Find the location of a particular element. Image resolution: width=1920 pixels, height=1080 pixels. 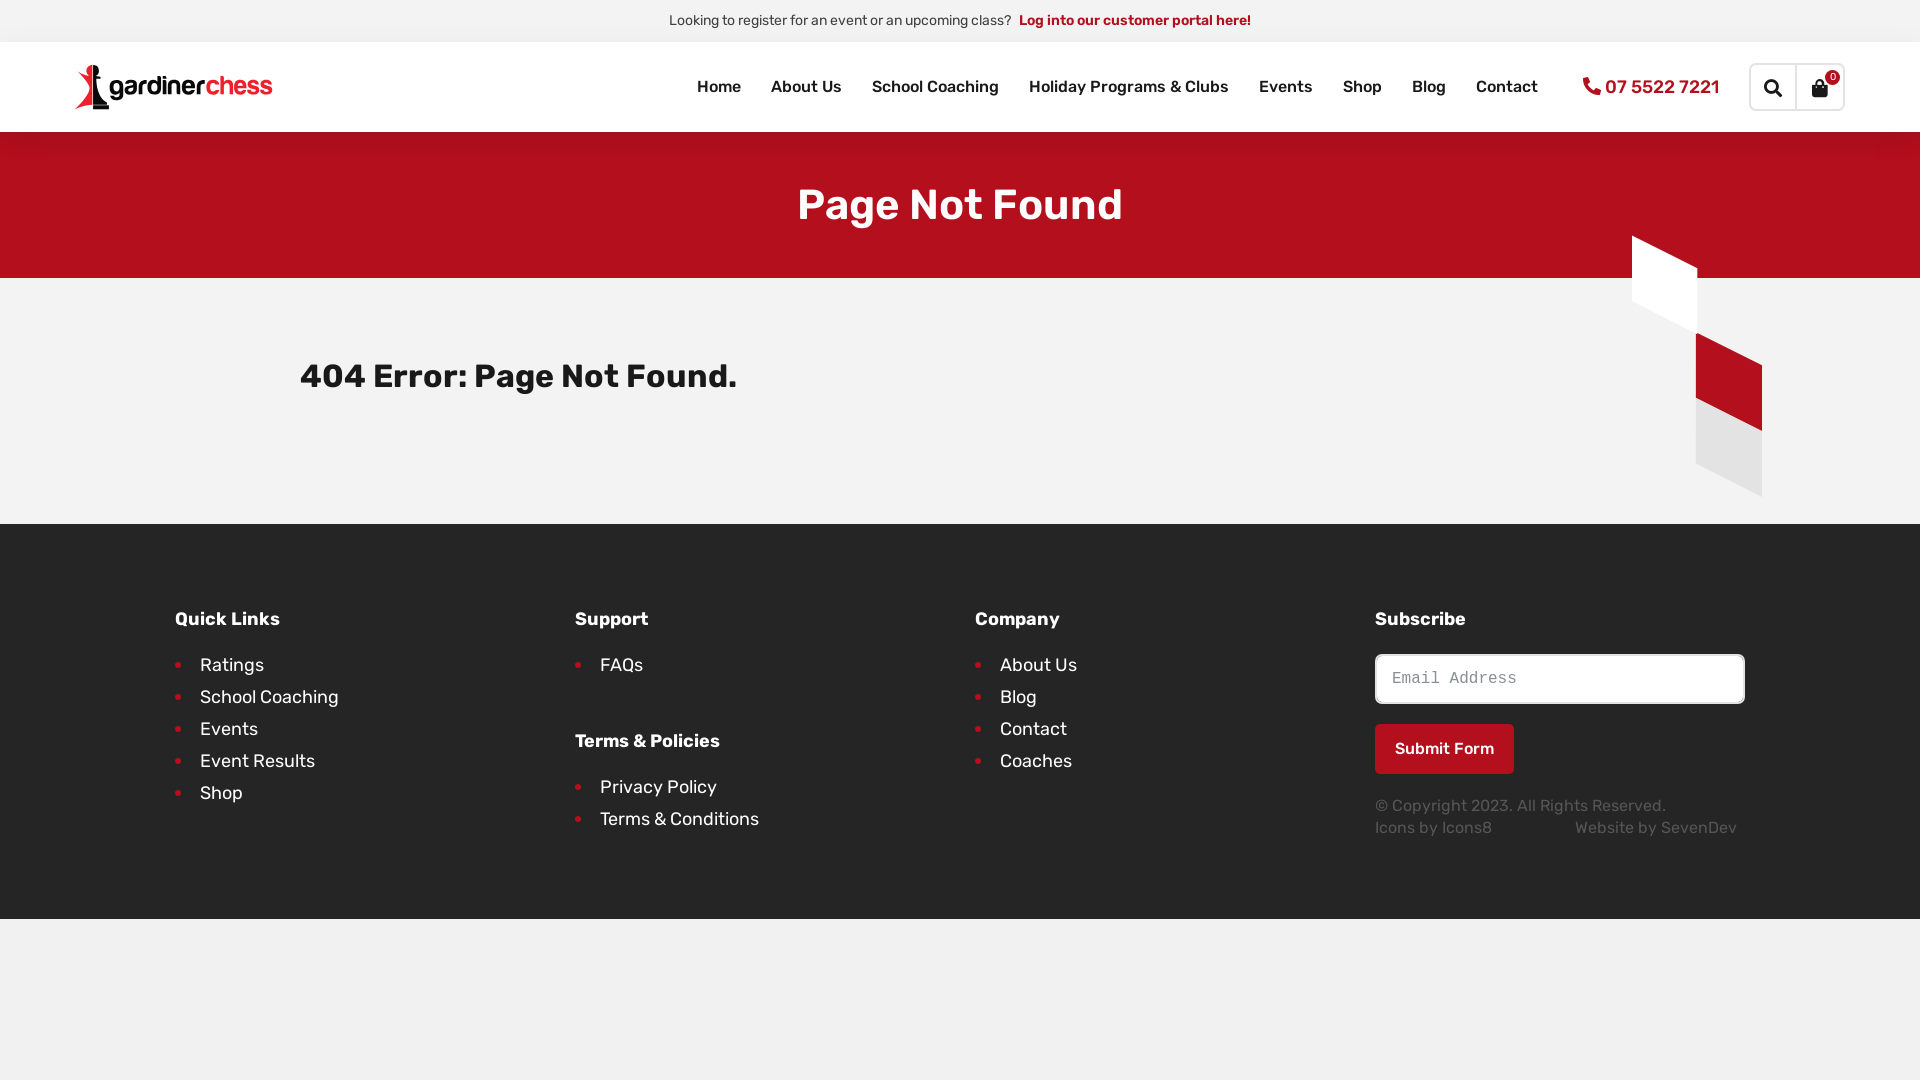

Events is located at coordinates (1286, 87).